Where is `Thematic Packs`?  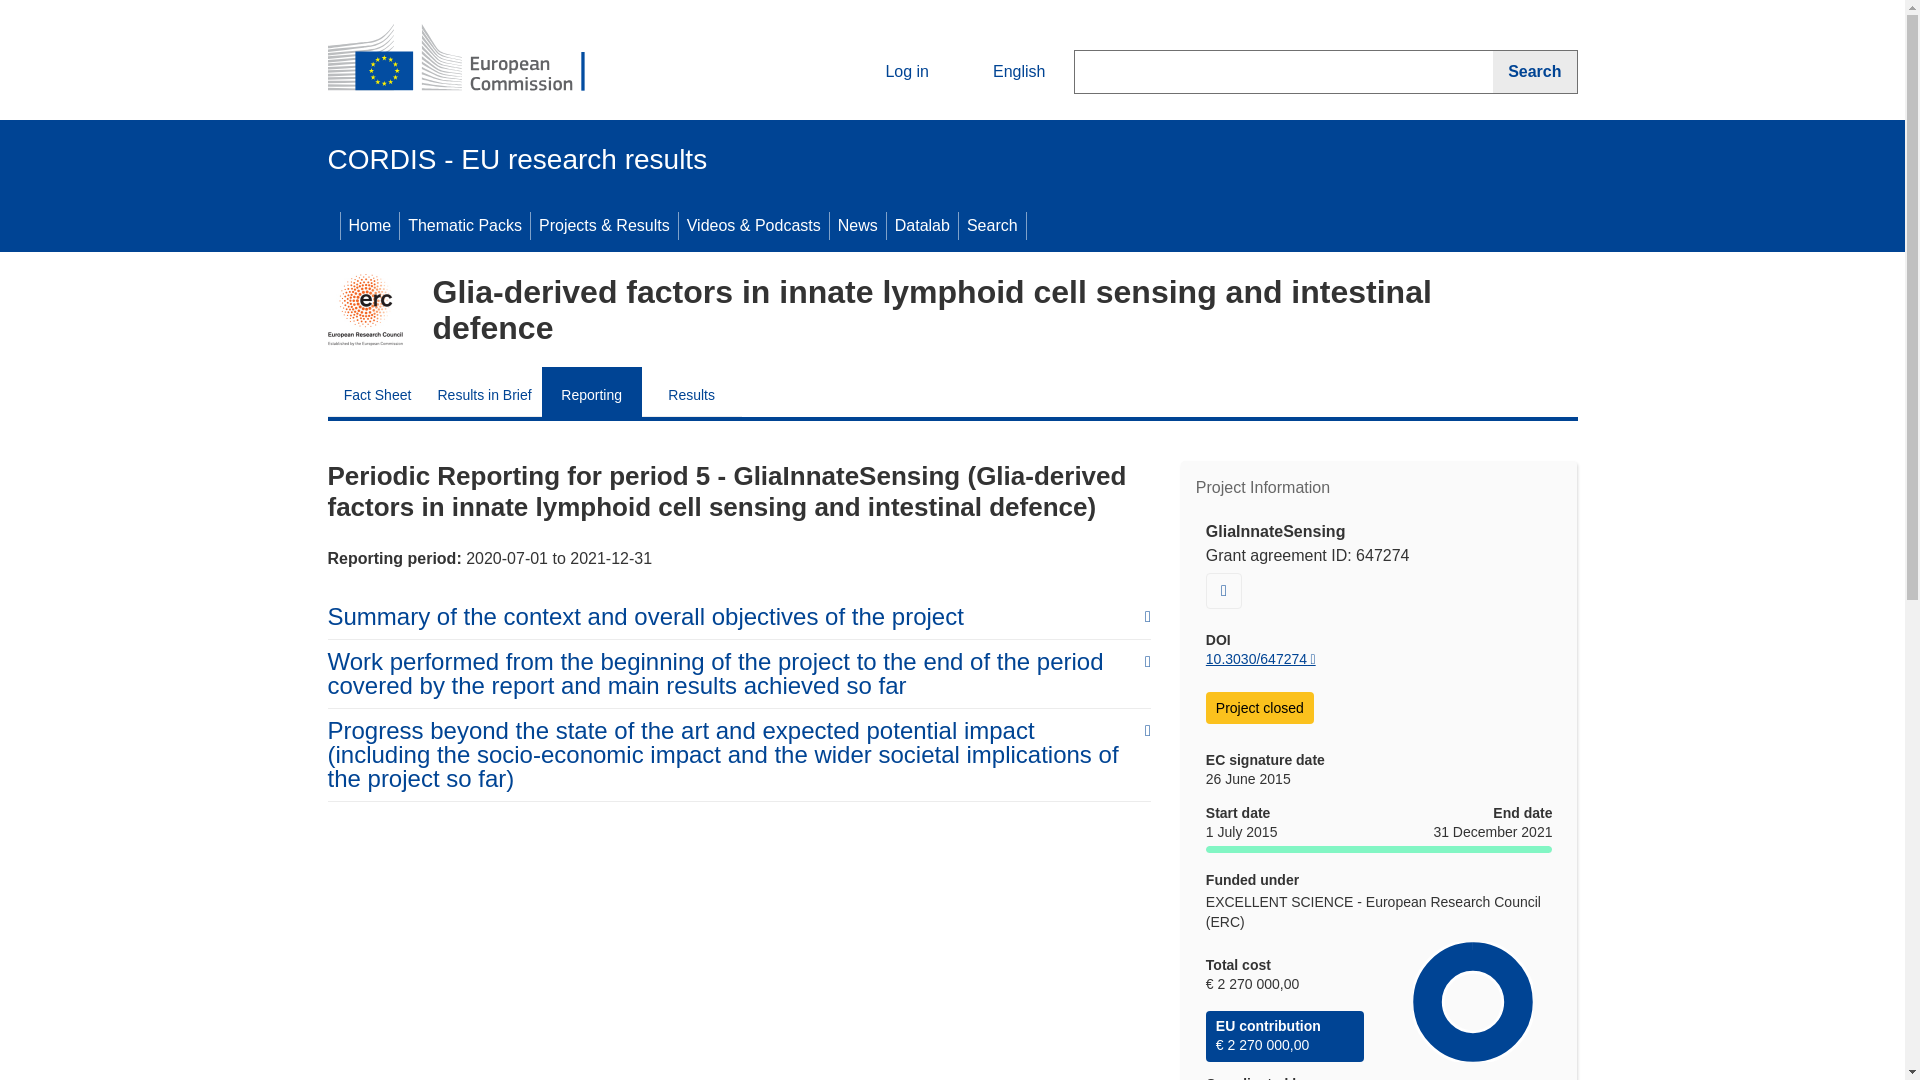 Thematic Packs is located at coordinates (464, 225).